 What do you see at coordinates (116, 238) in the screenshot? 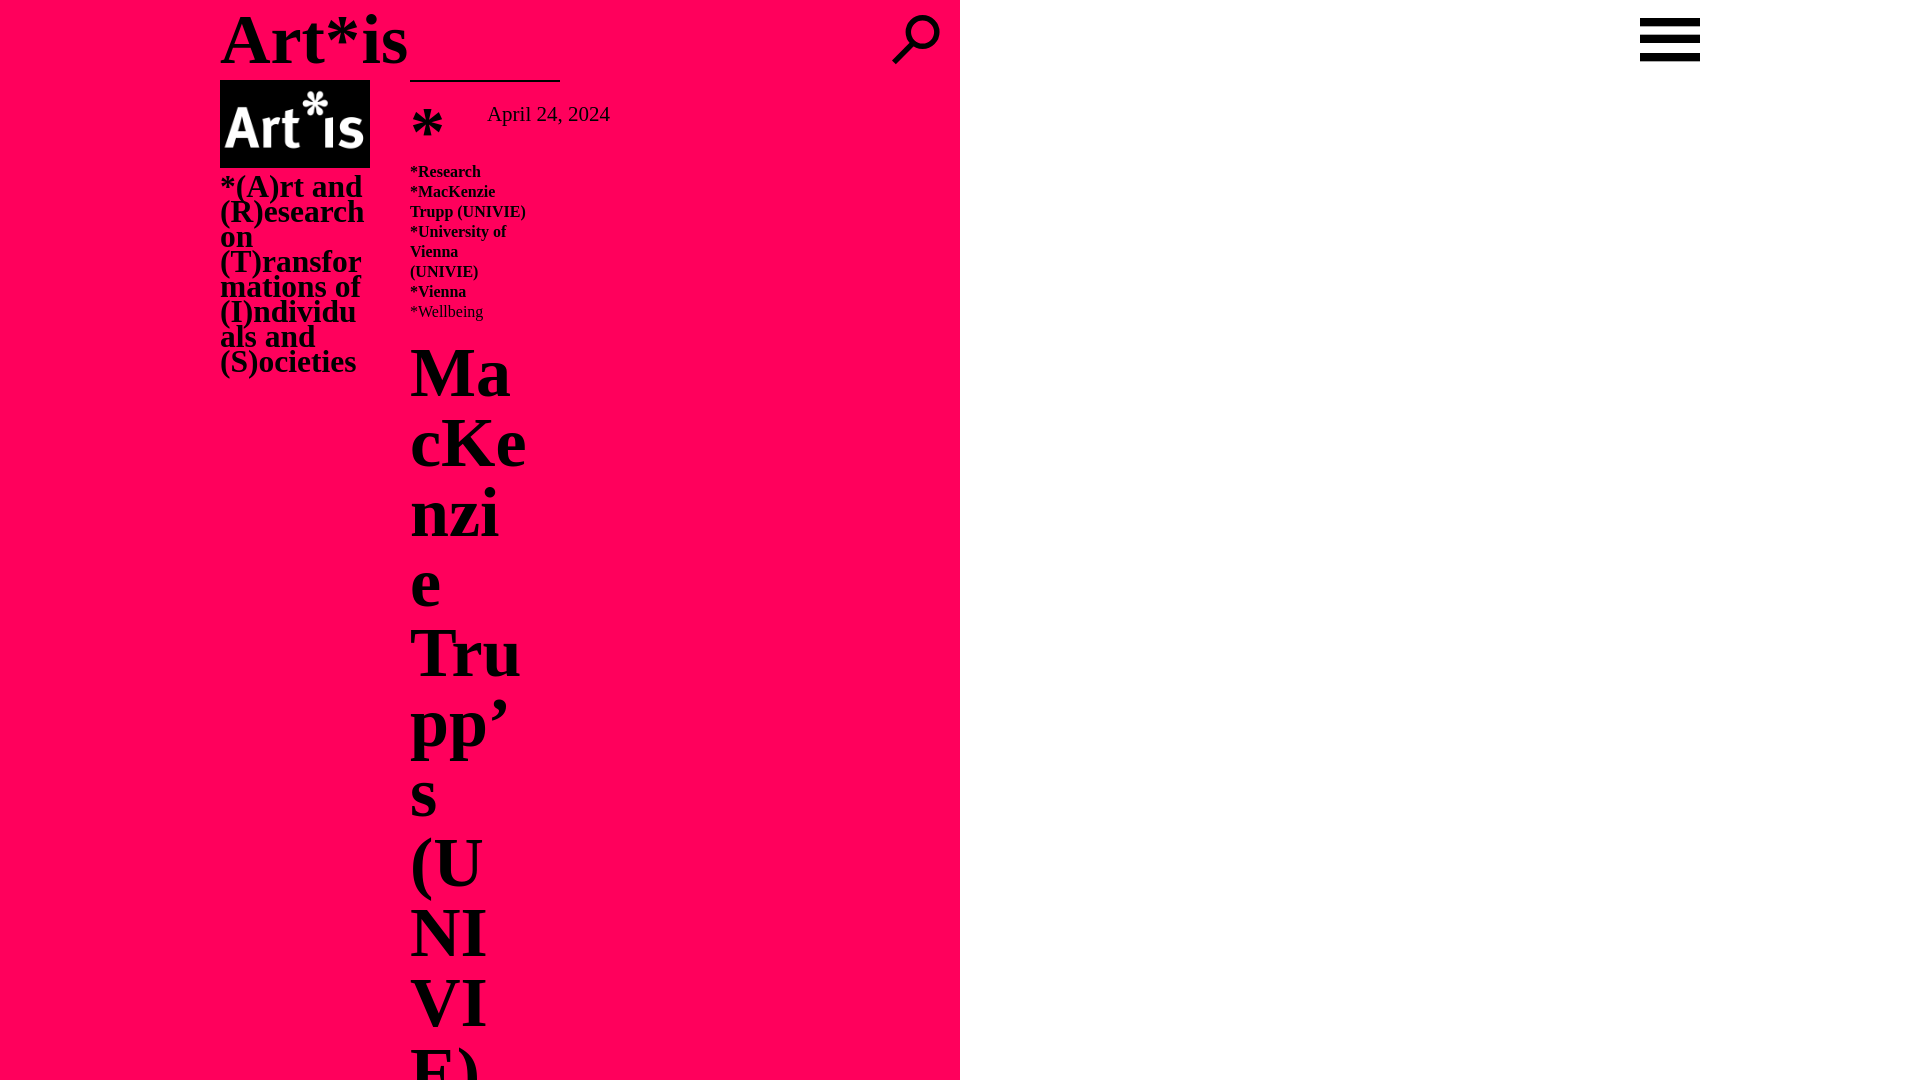
I see `Exhibition` at bounding box center [116, 238].